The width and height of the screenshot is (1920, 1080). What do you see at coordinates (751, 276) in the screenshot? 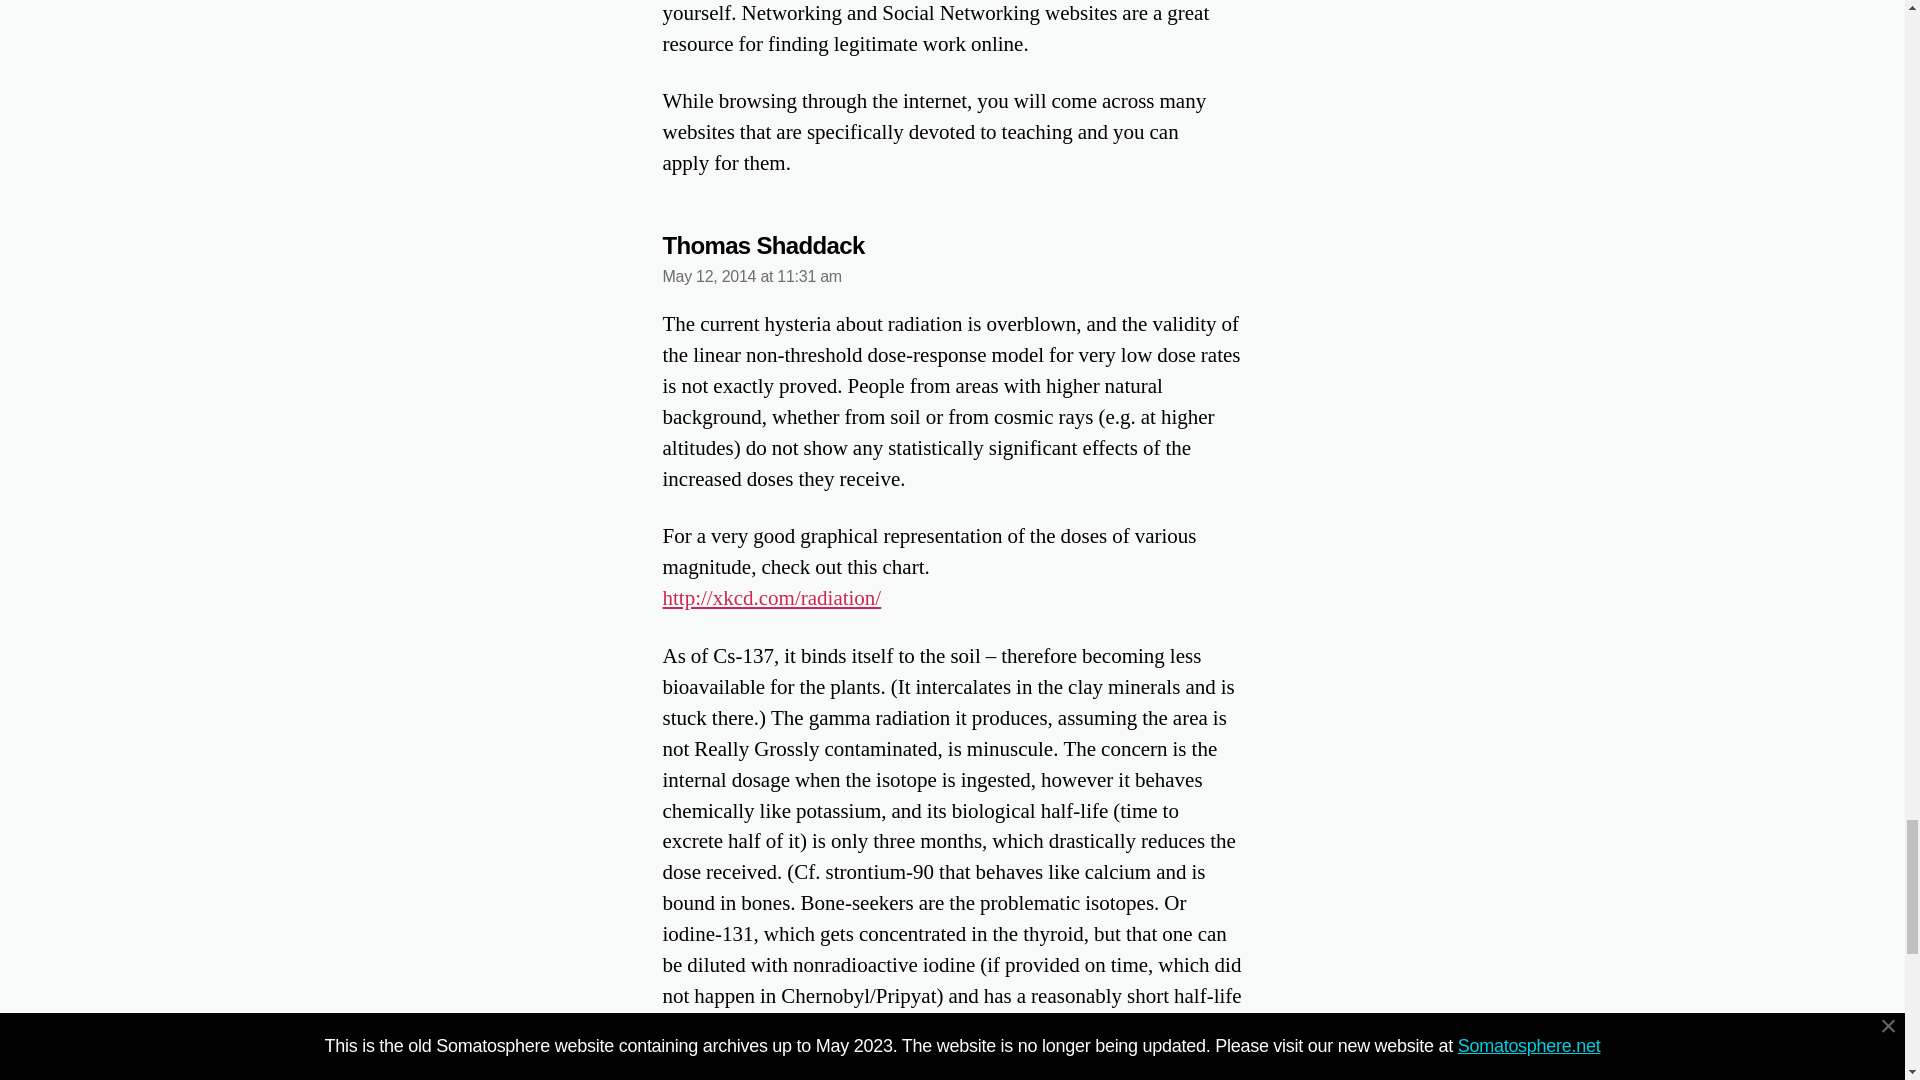
I see `May 12, 2014 at 11:31 am` at bounding box center [751, 276].